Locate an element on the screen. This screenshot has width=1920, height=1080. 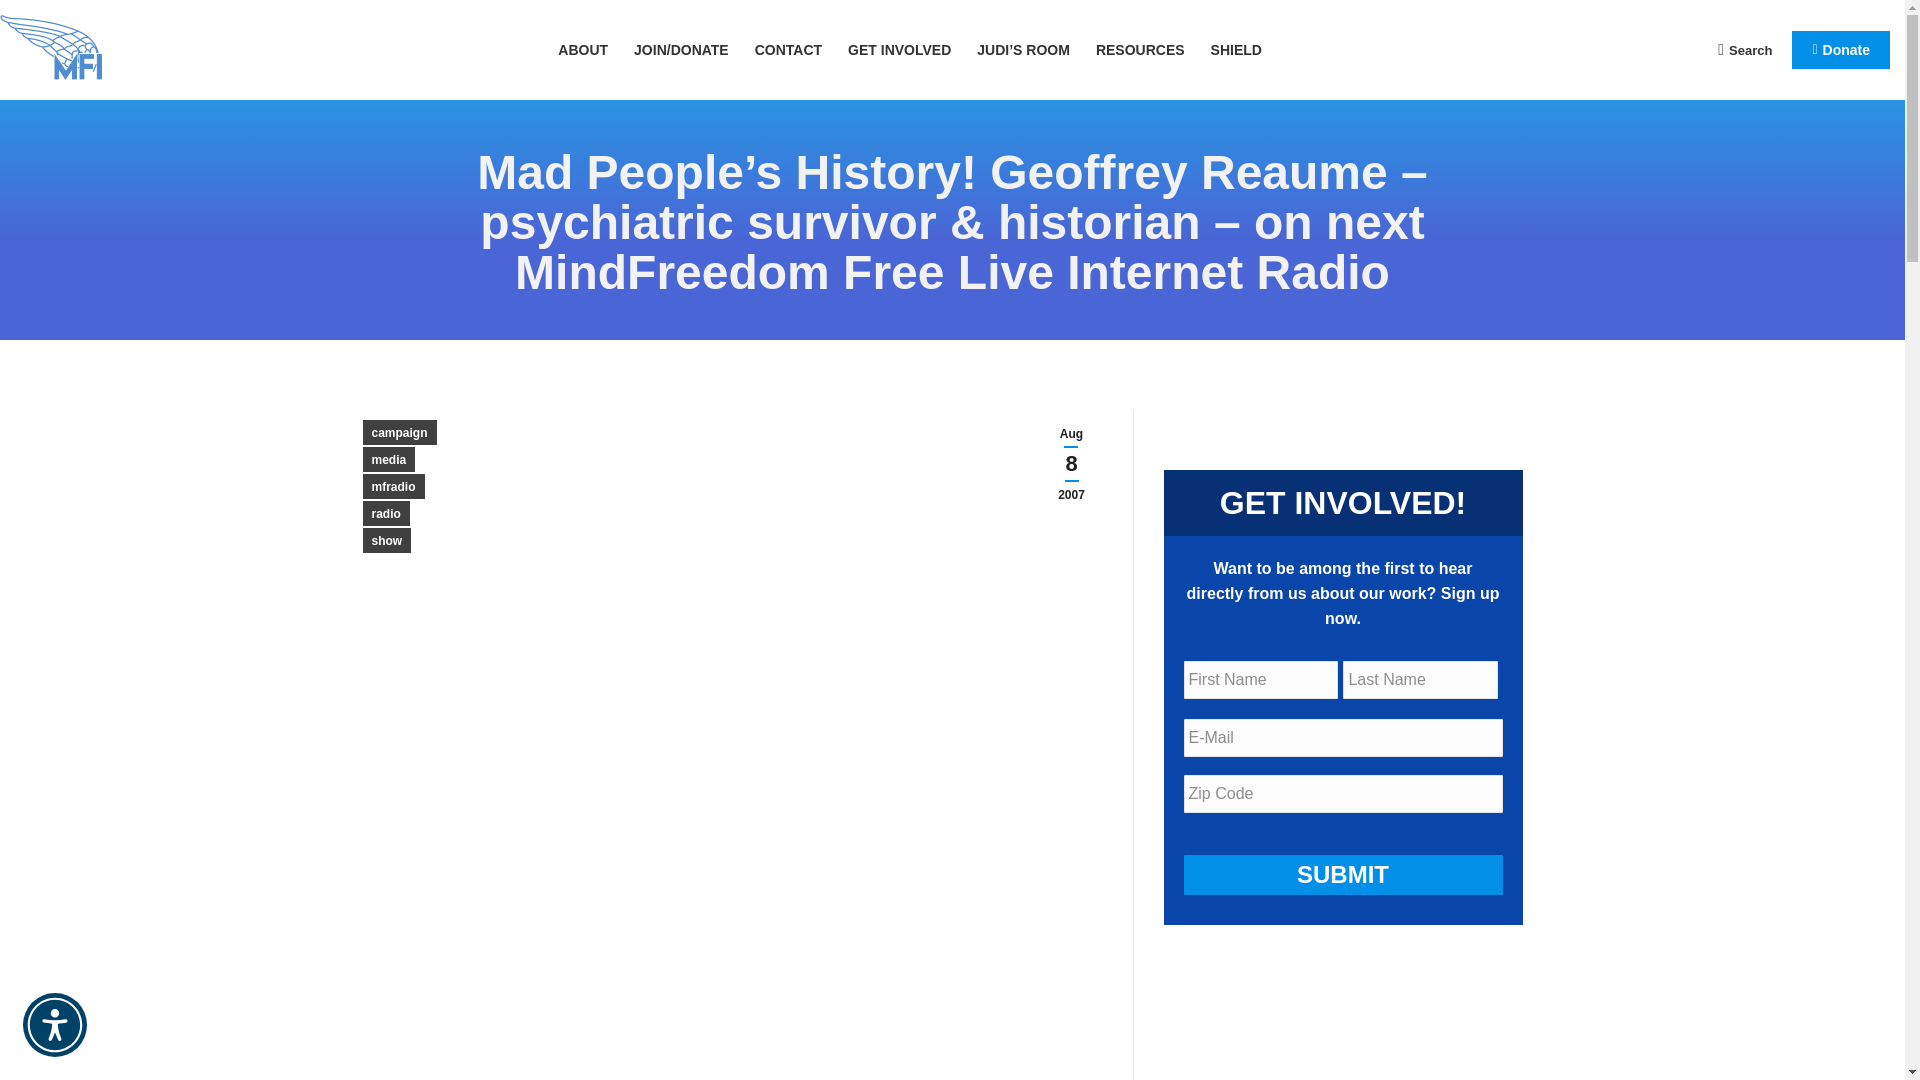
CONTACT is located at coordinates (788, 49).